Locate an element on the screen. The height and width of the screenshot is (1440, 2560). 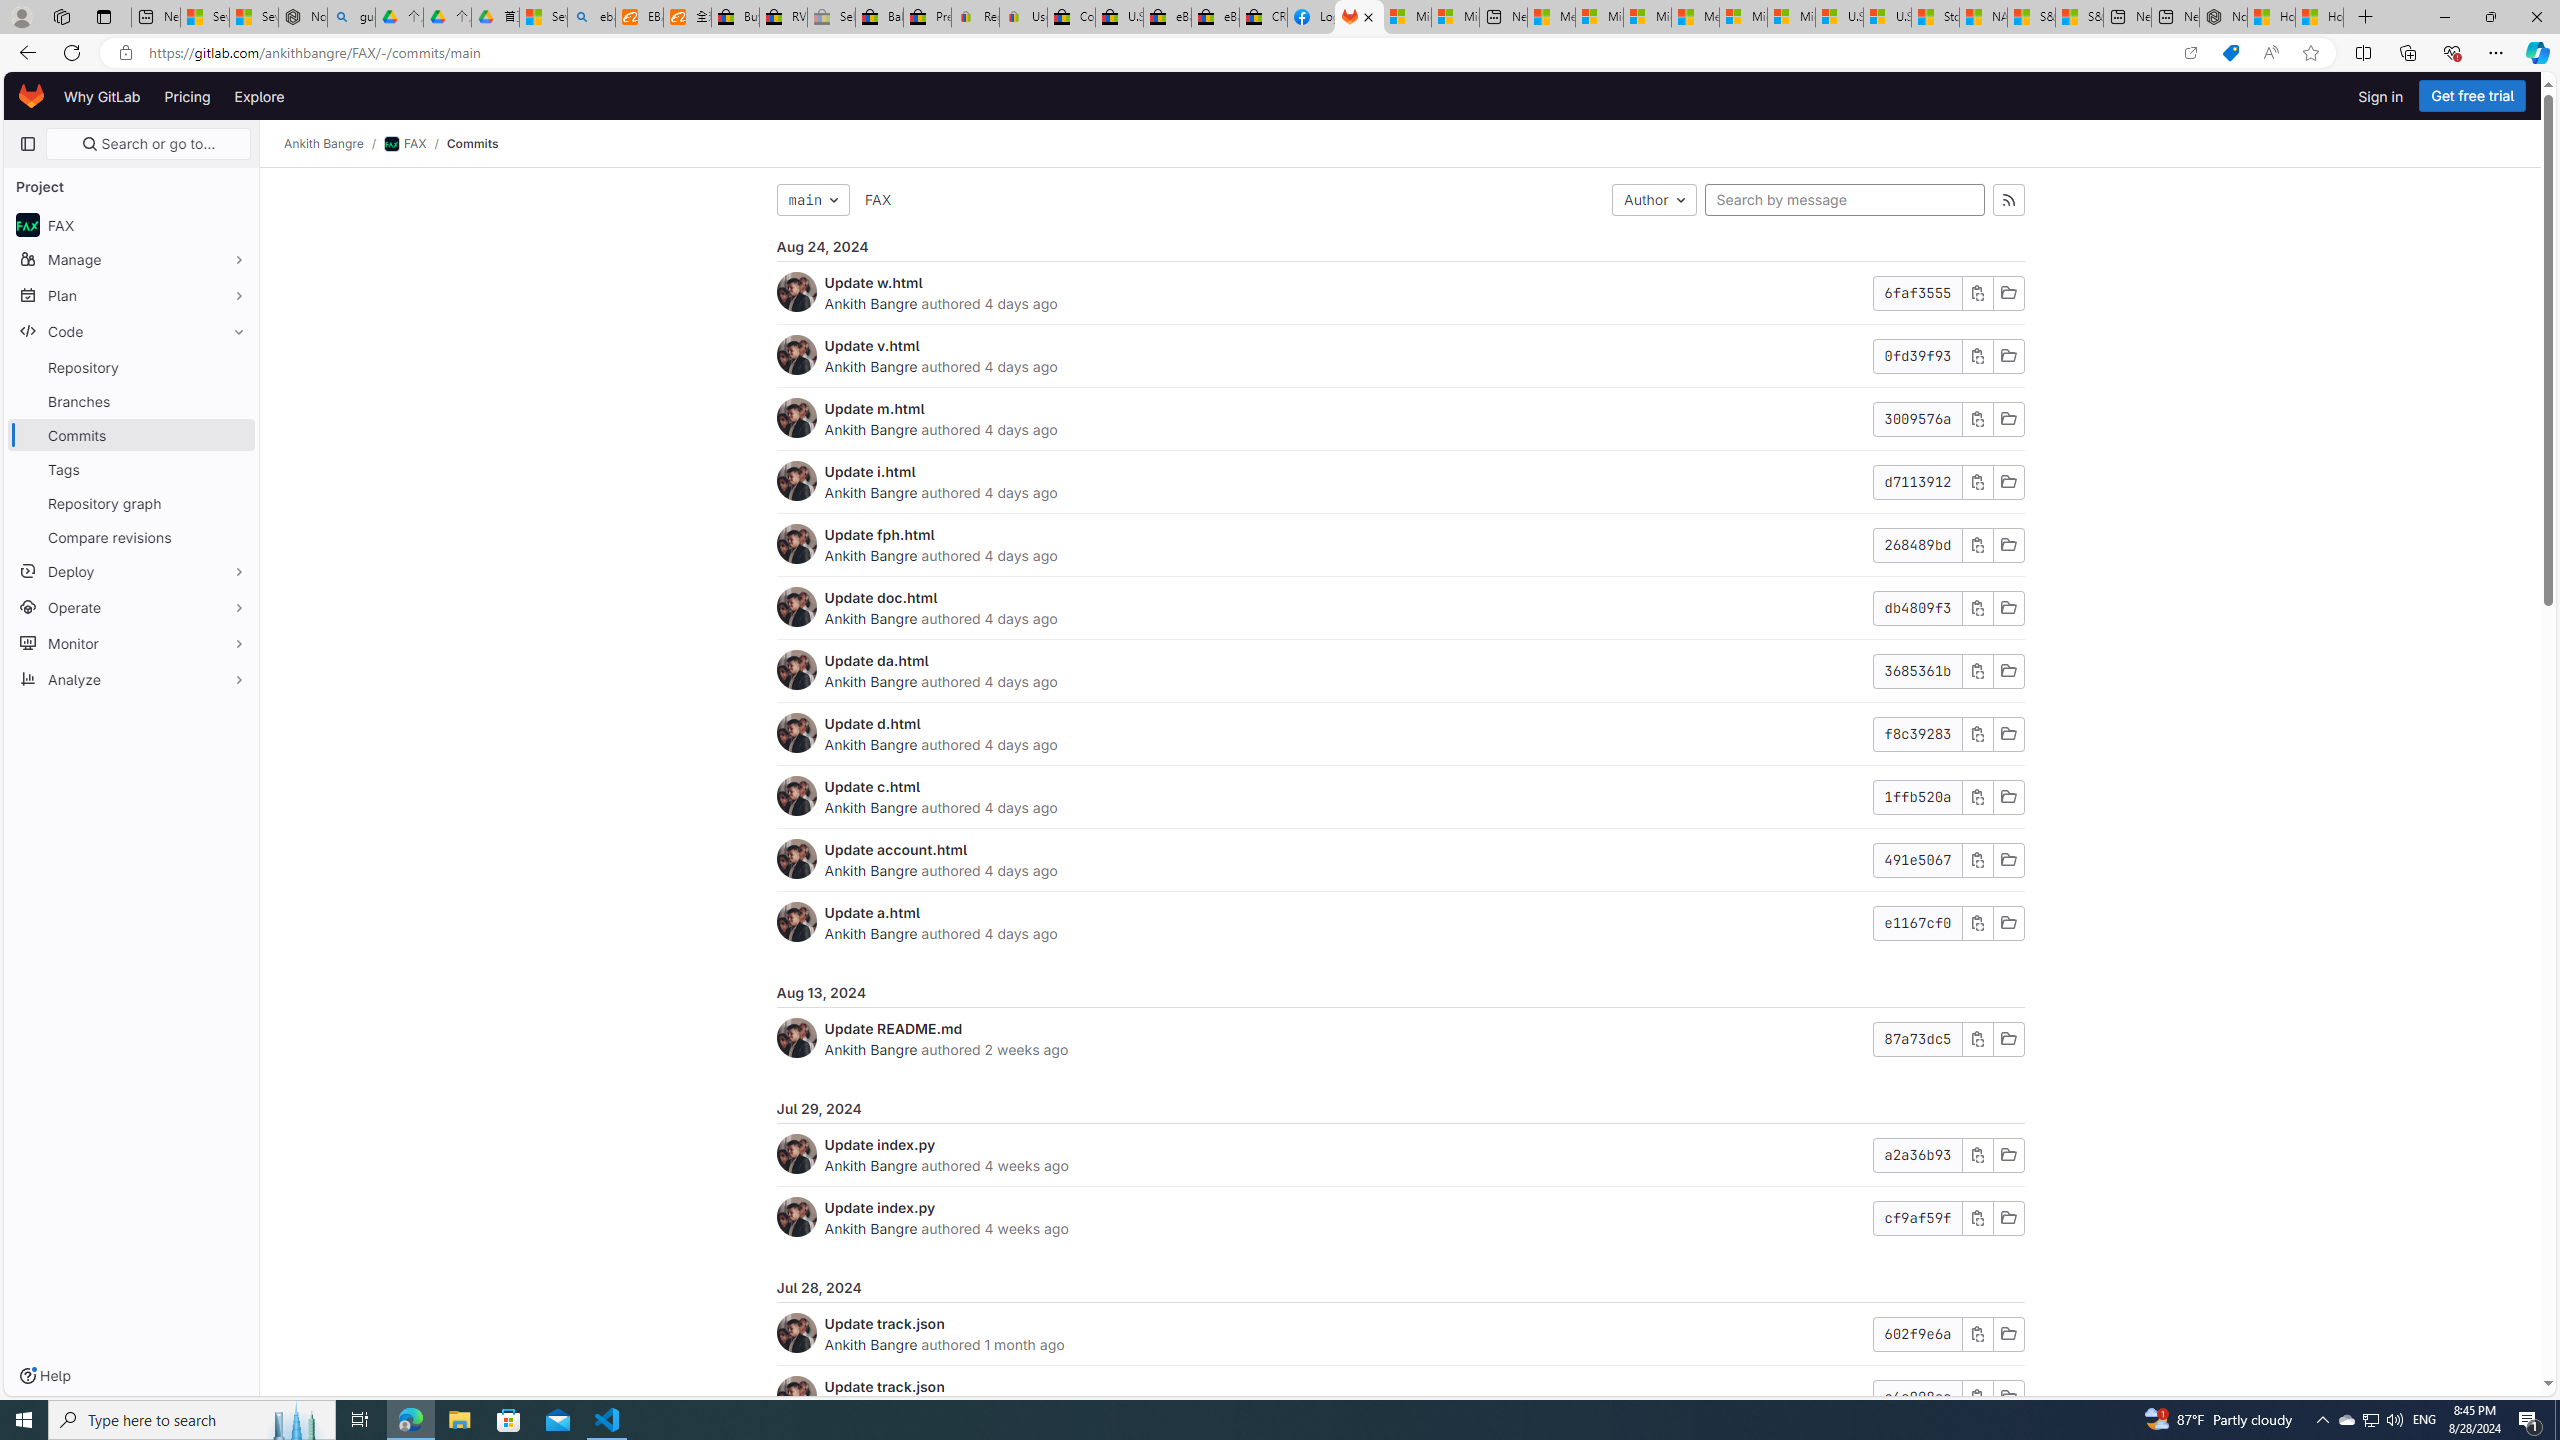
Update a.htmlAnkith Bangre authored 4 days agoe1167cf0 is located at coordinates (1400, 922).